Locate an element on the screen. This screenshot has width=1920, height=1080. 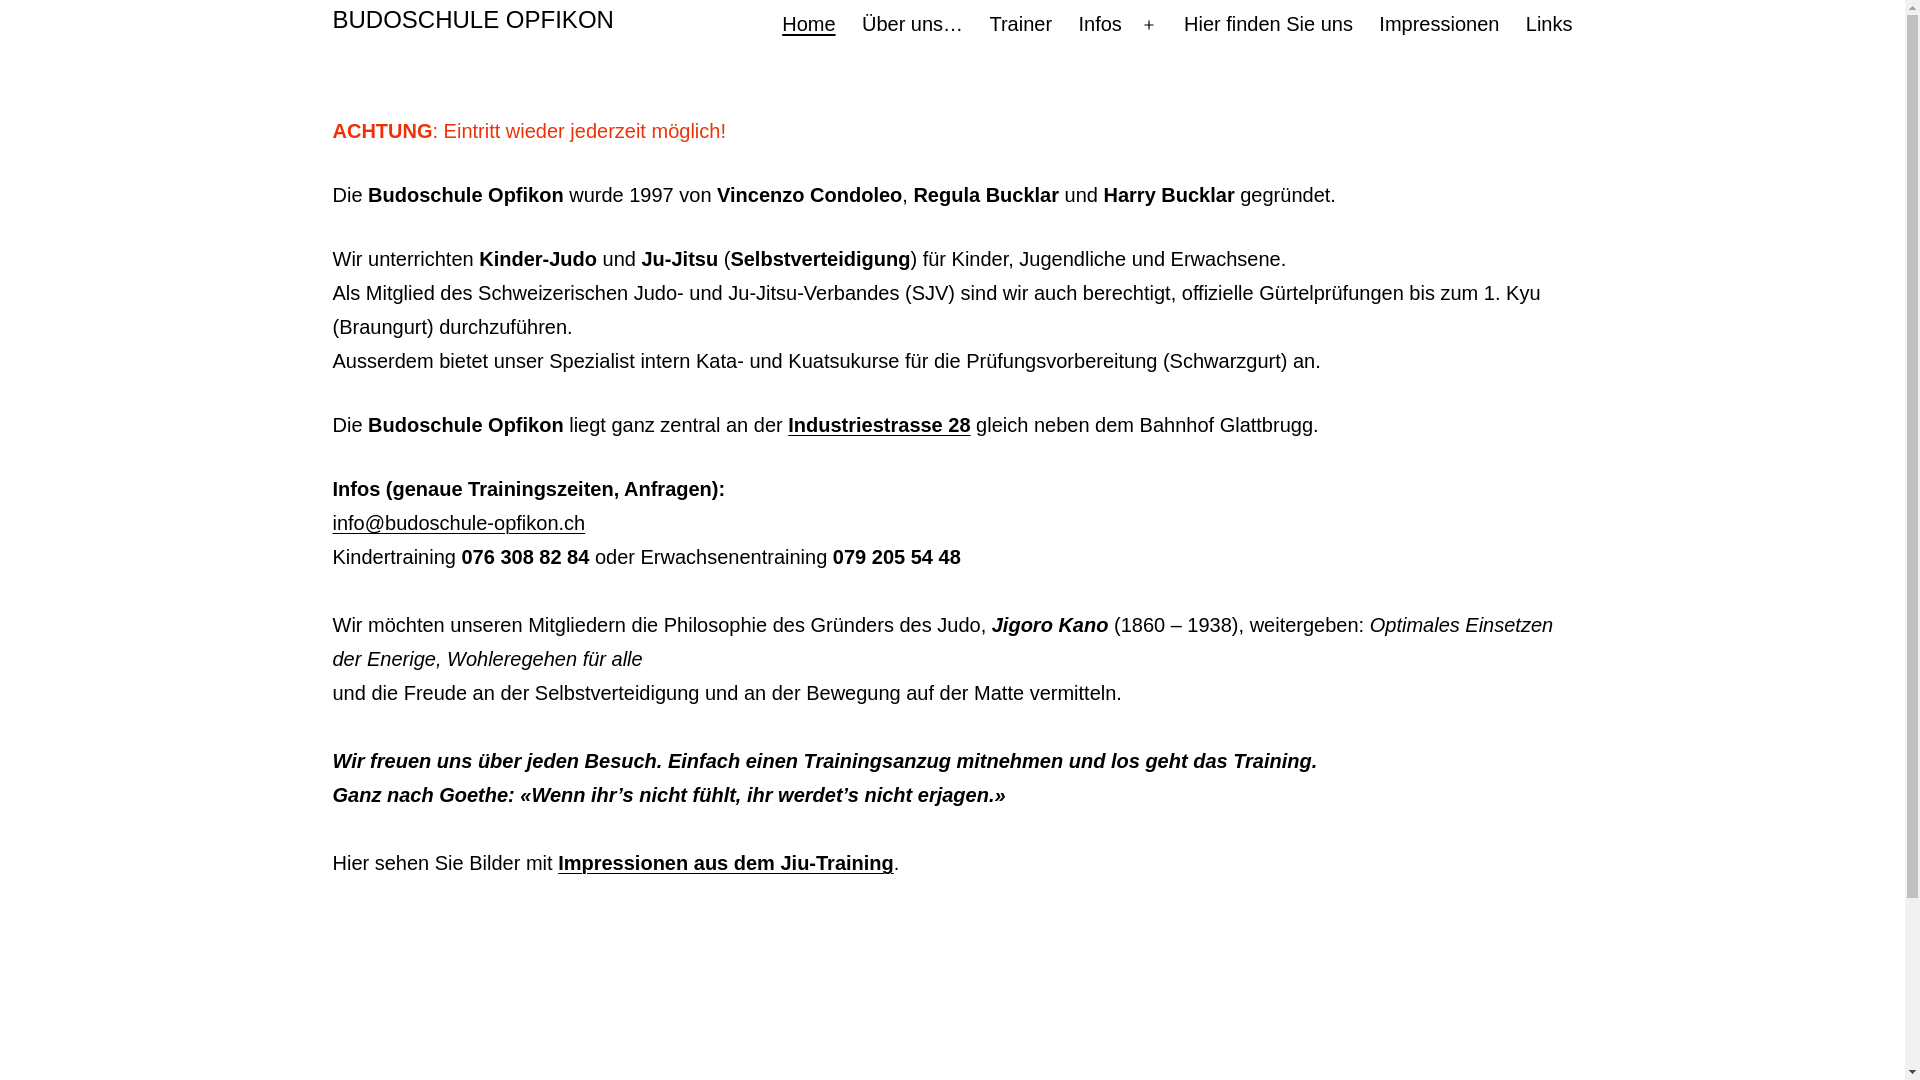
Open menu is located at coordinates (1149, 25).